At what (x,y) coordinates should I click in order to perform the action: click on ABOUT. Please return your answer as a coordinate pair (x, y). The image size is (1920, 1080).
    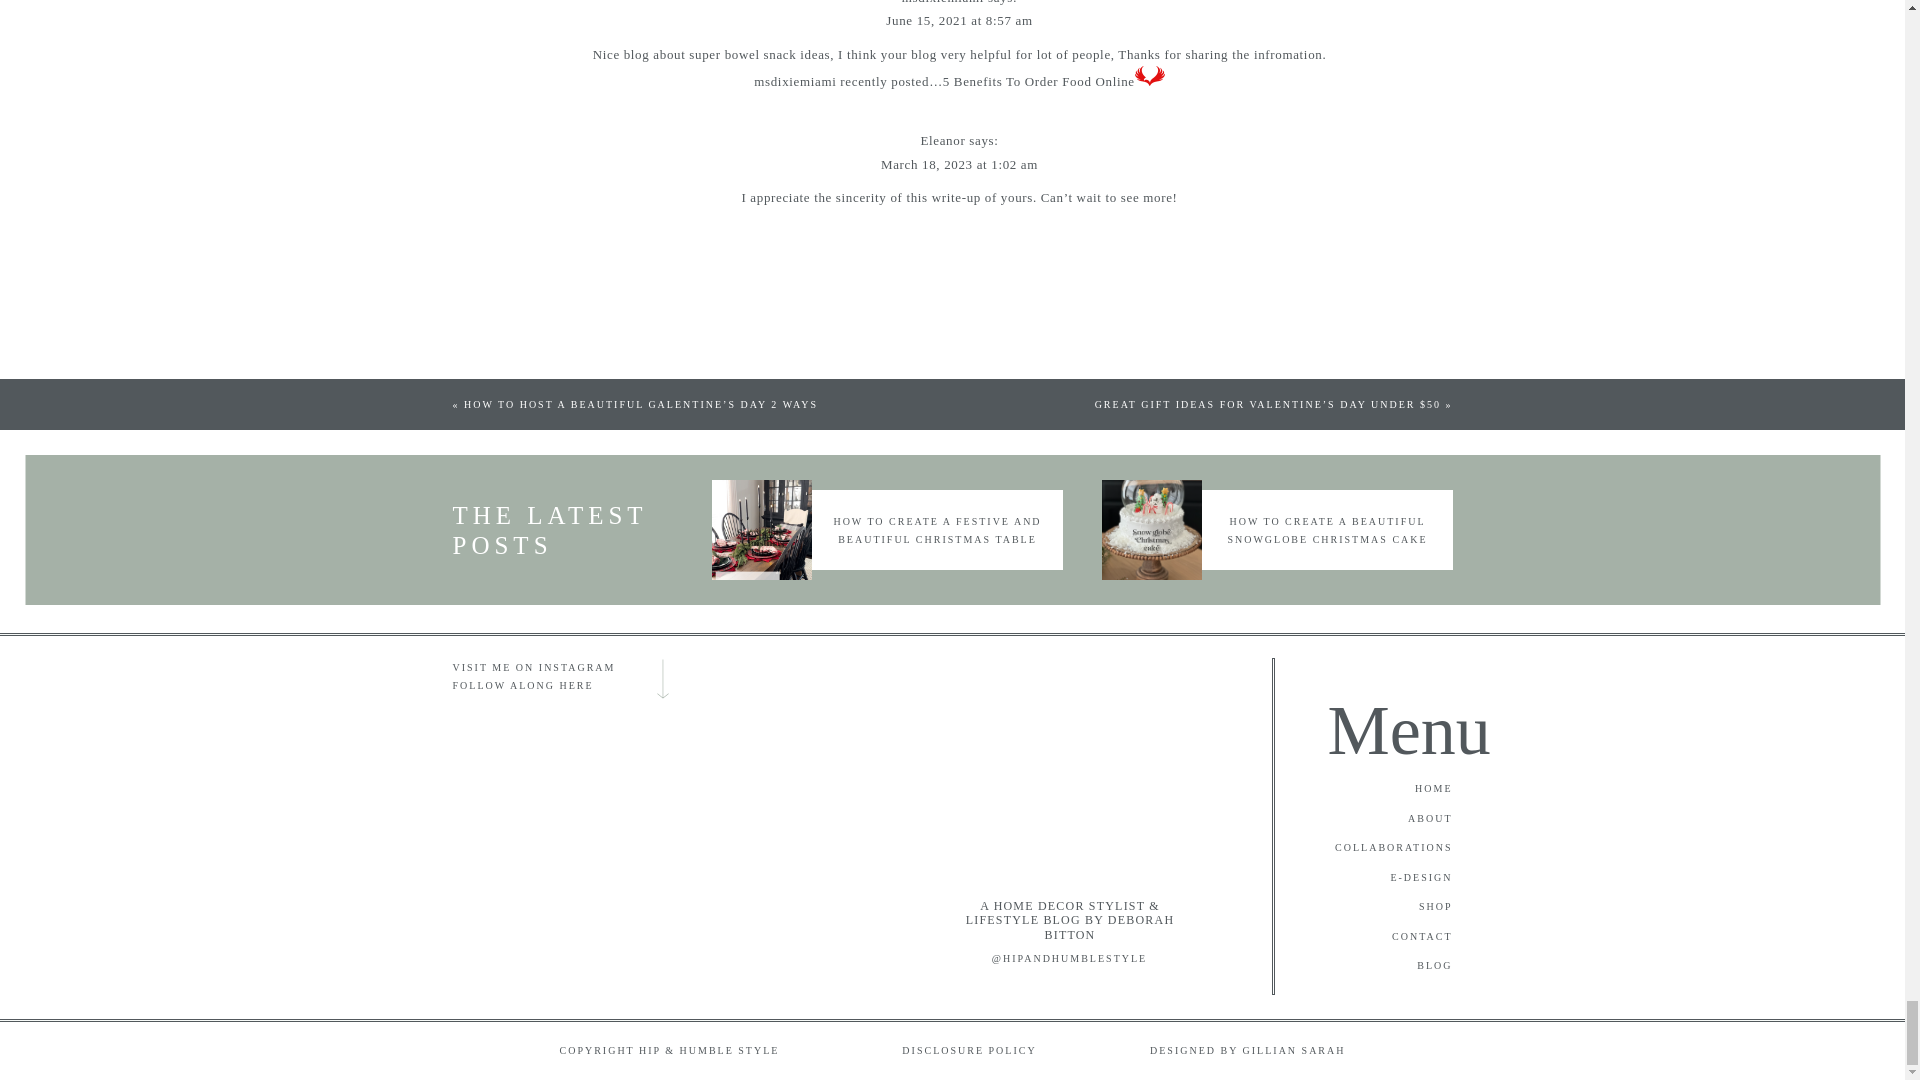
    Looking at the image, I should click on (1374, 820).